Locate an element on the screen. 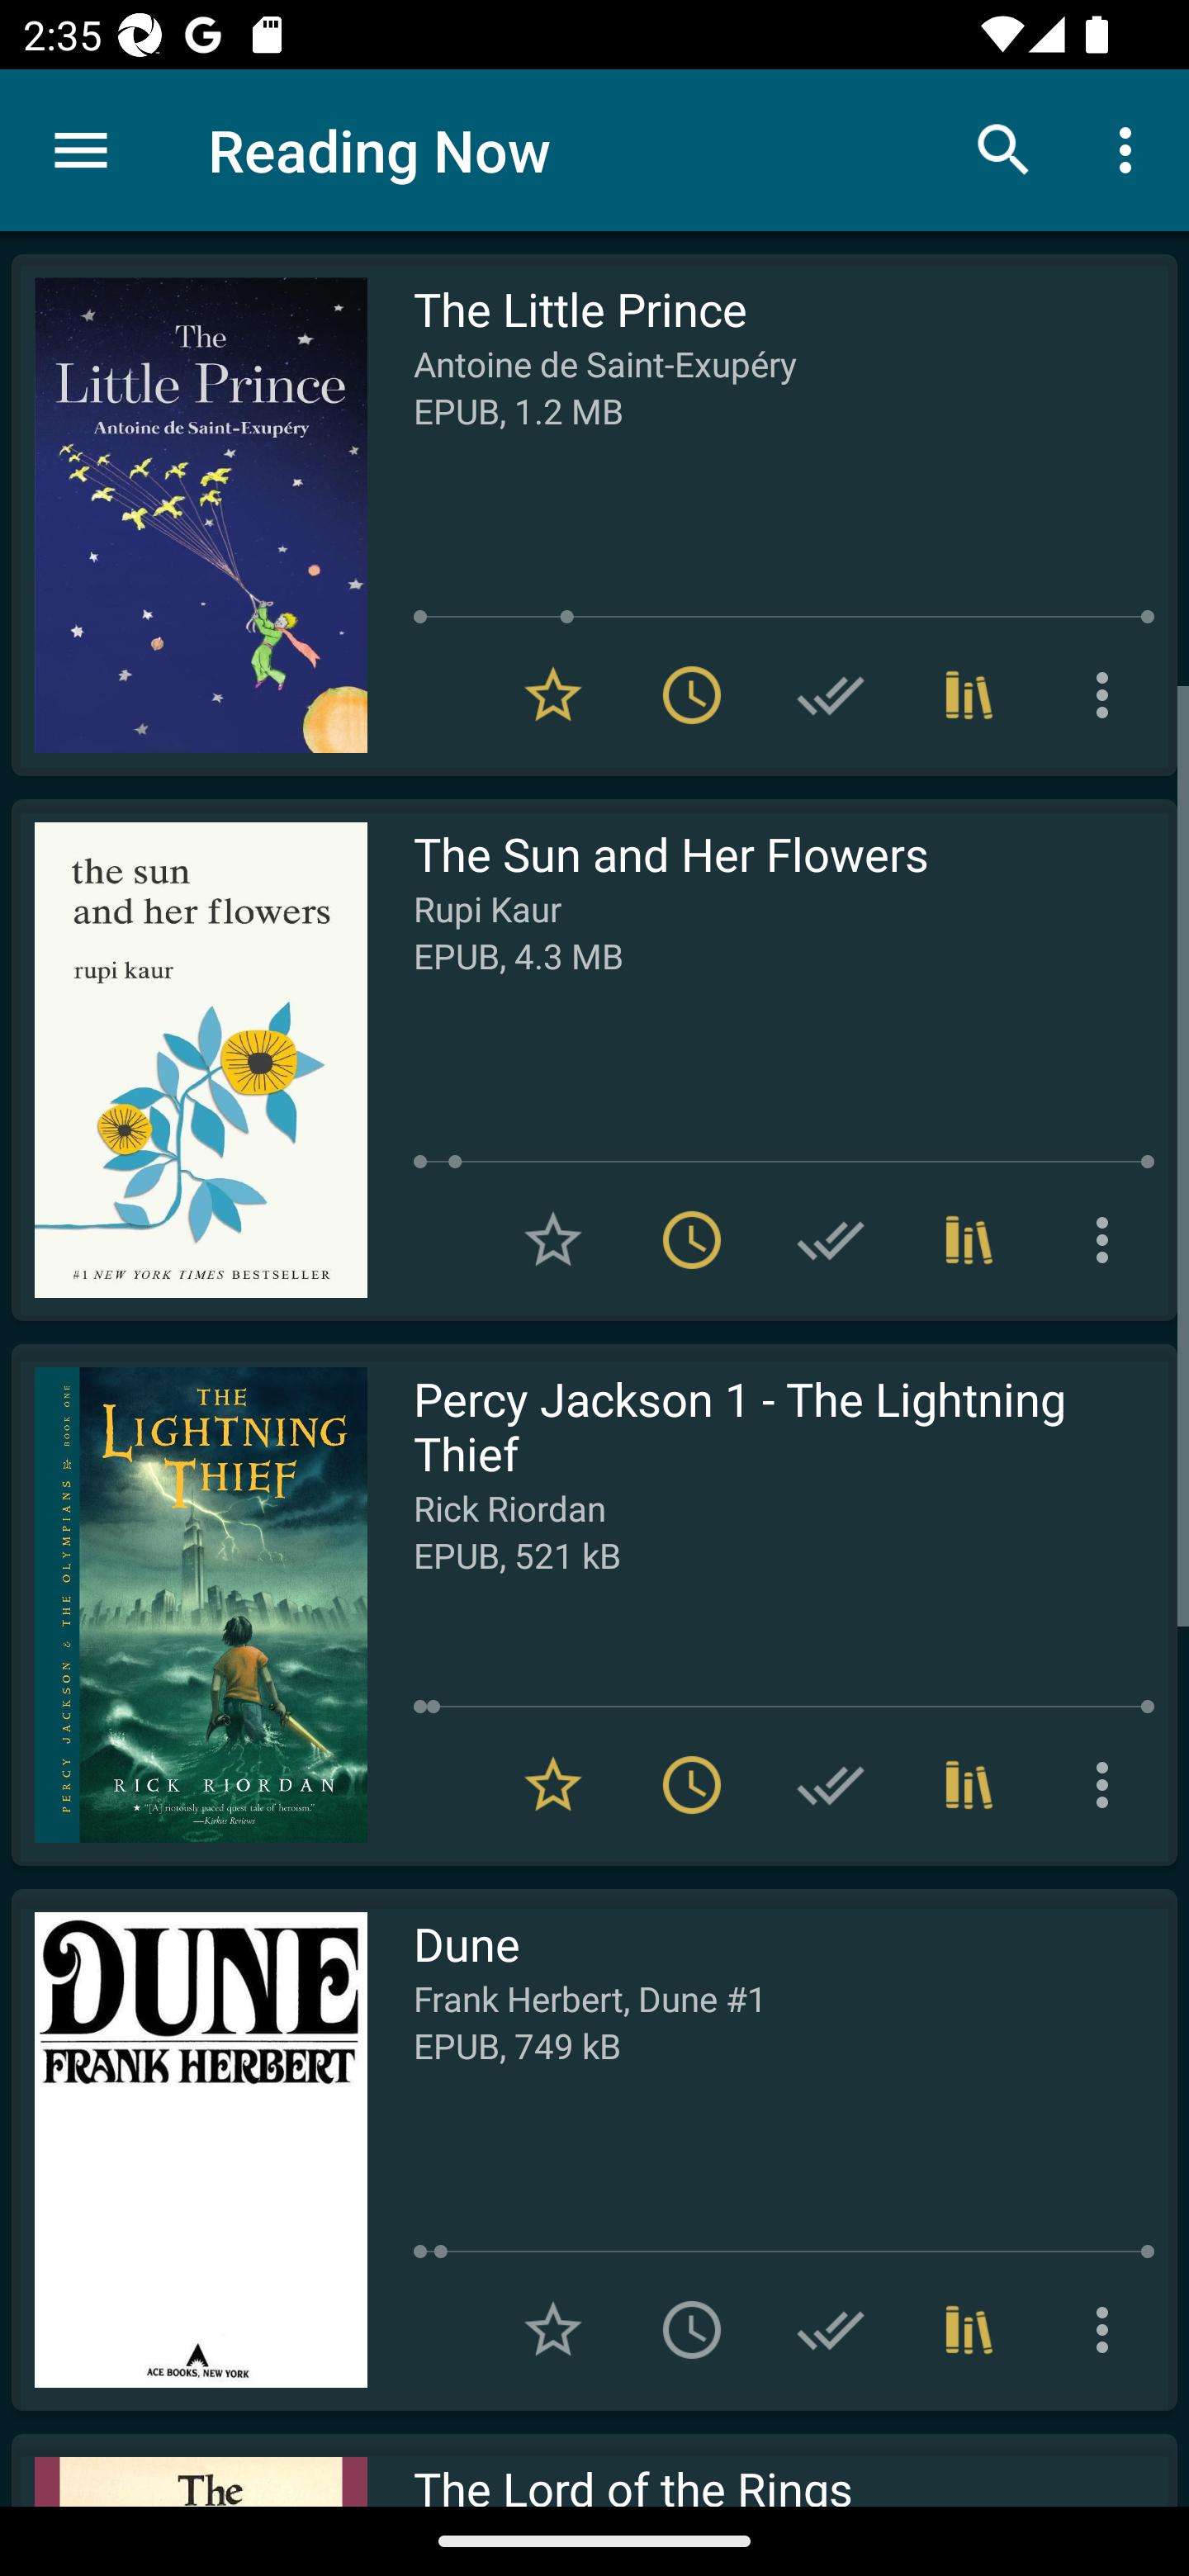  Search books & documents is located at coordinates (1004, 149).